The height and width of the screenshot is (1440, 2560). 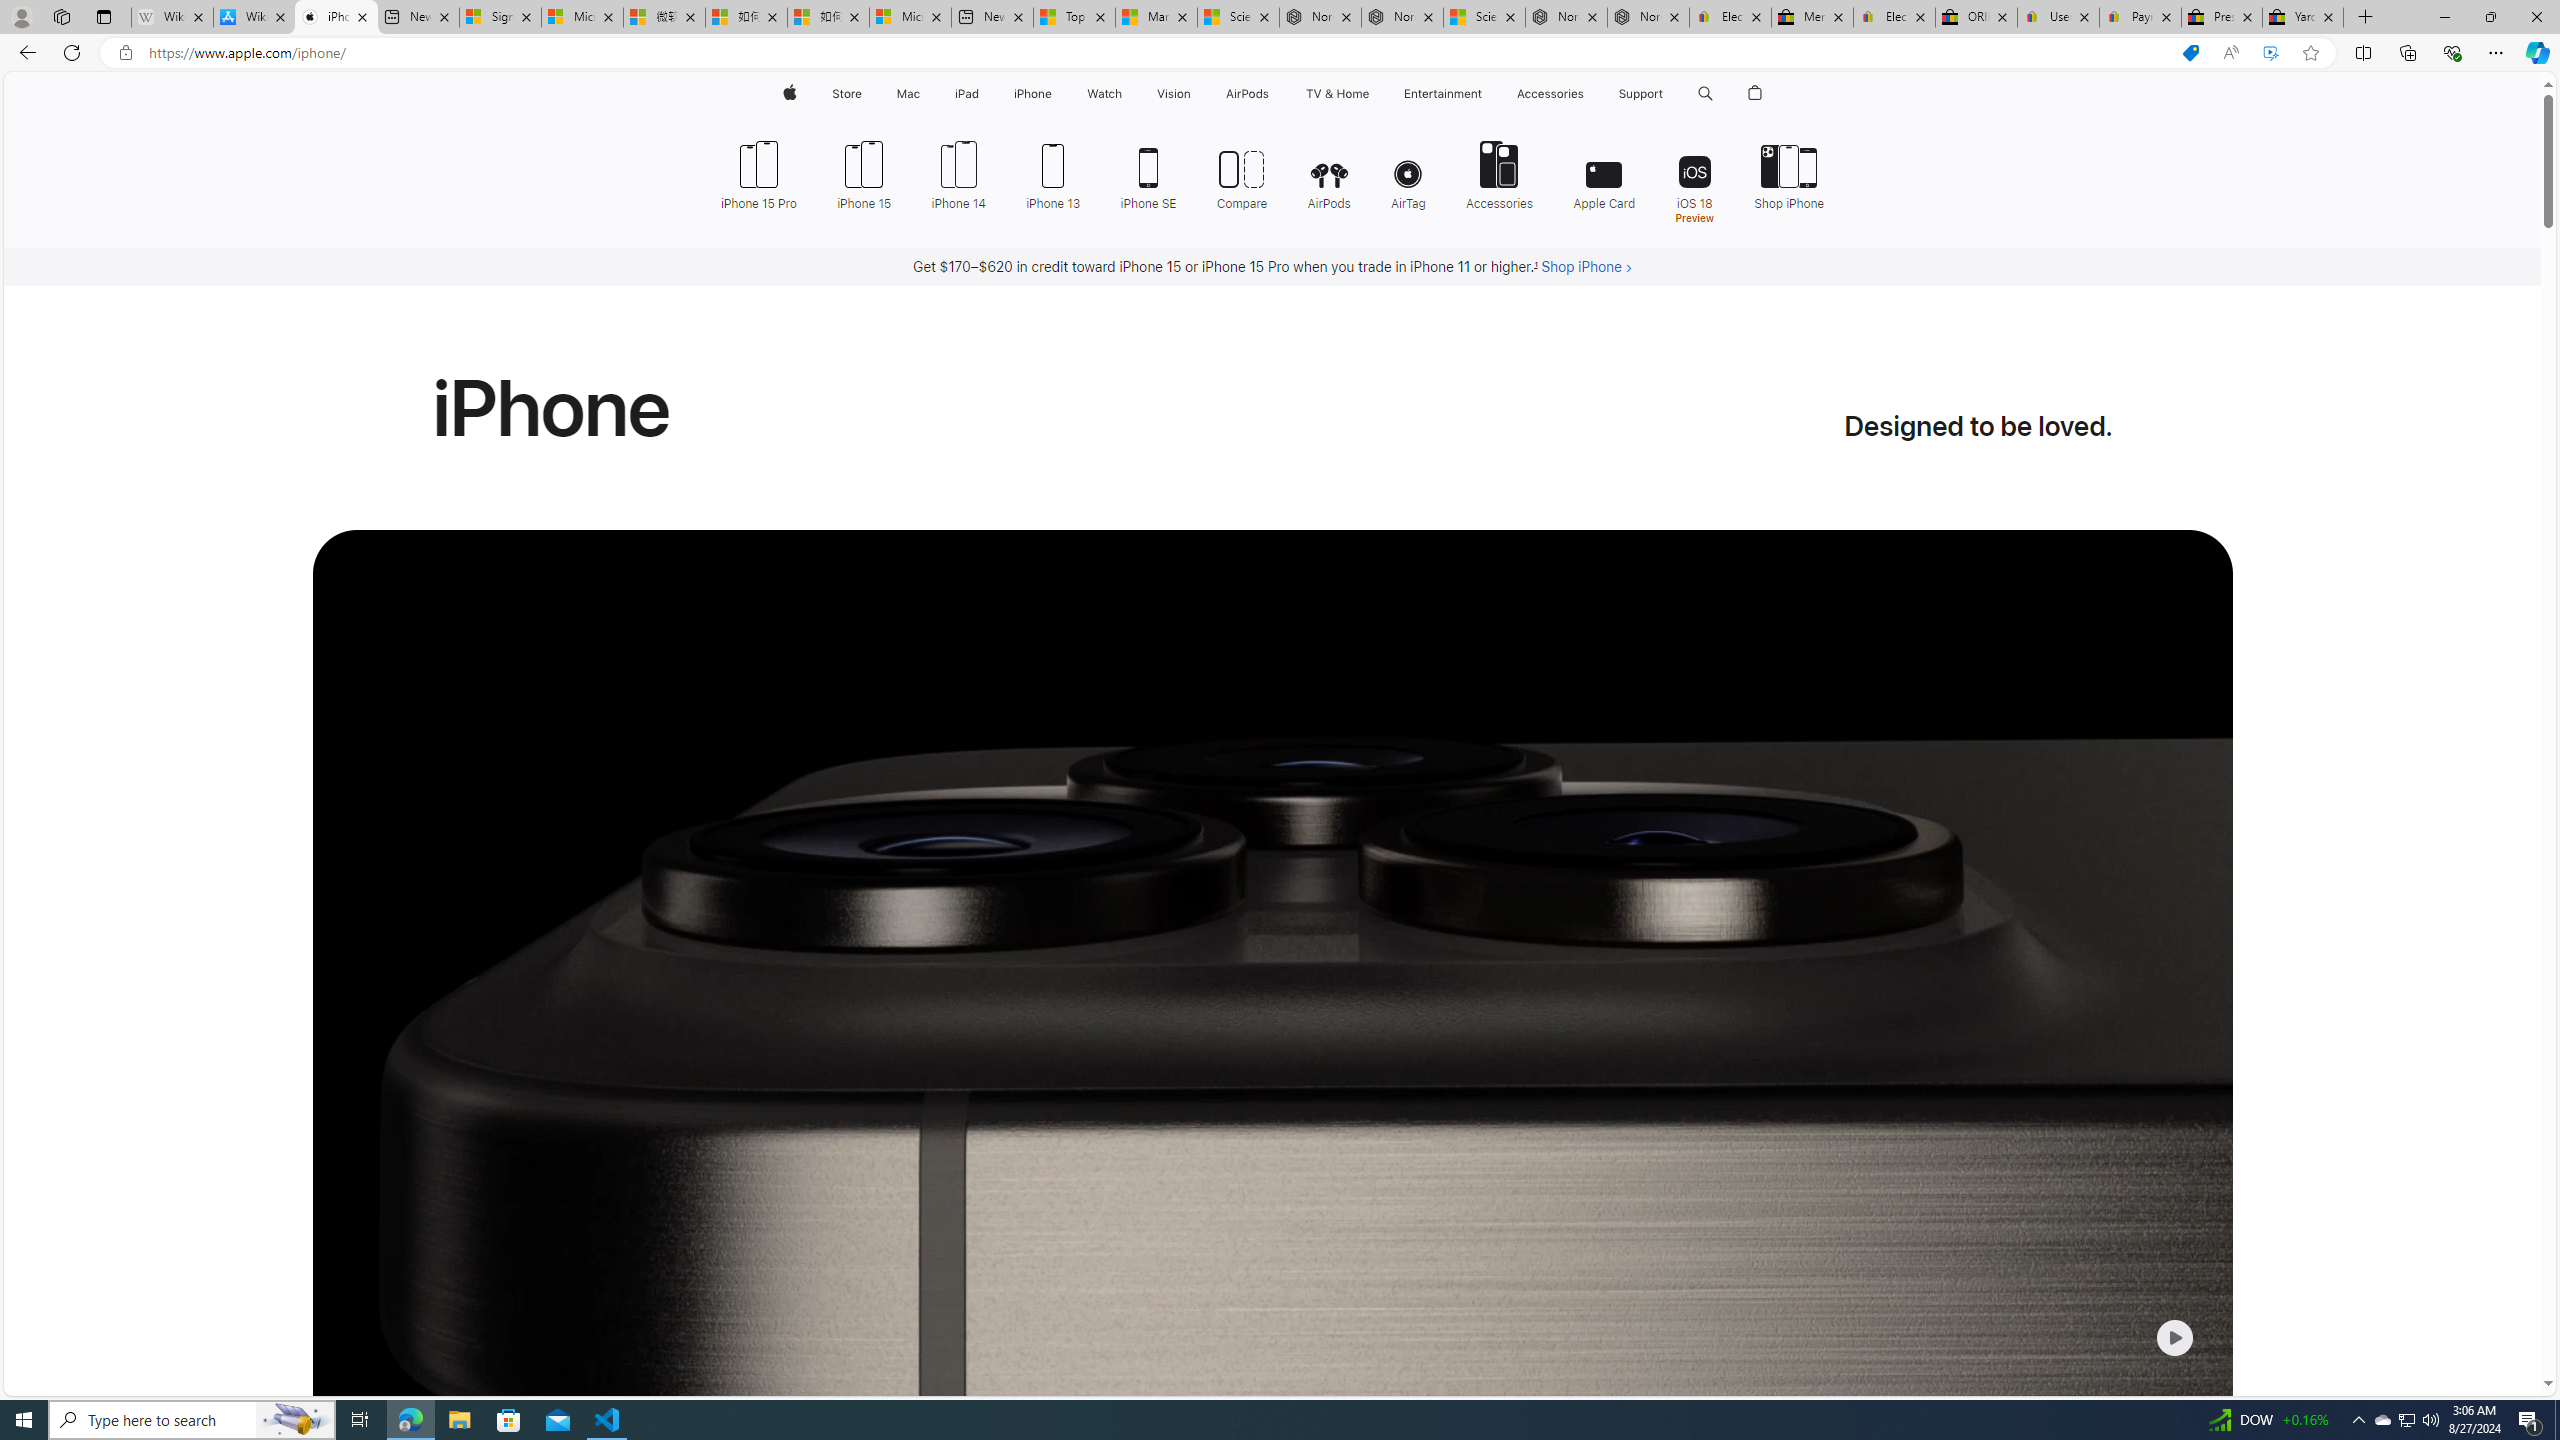 I want to click on Shopping Bag, so click(x=1756, y=94).